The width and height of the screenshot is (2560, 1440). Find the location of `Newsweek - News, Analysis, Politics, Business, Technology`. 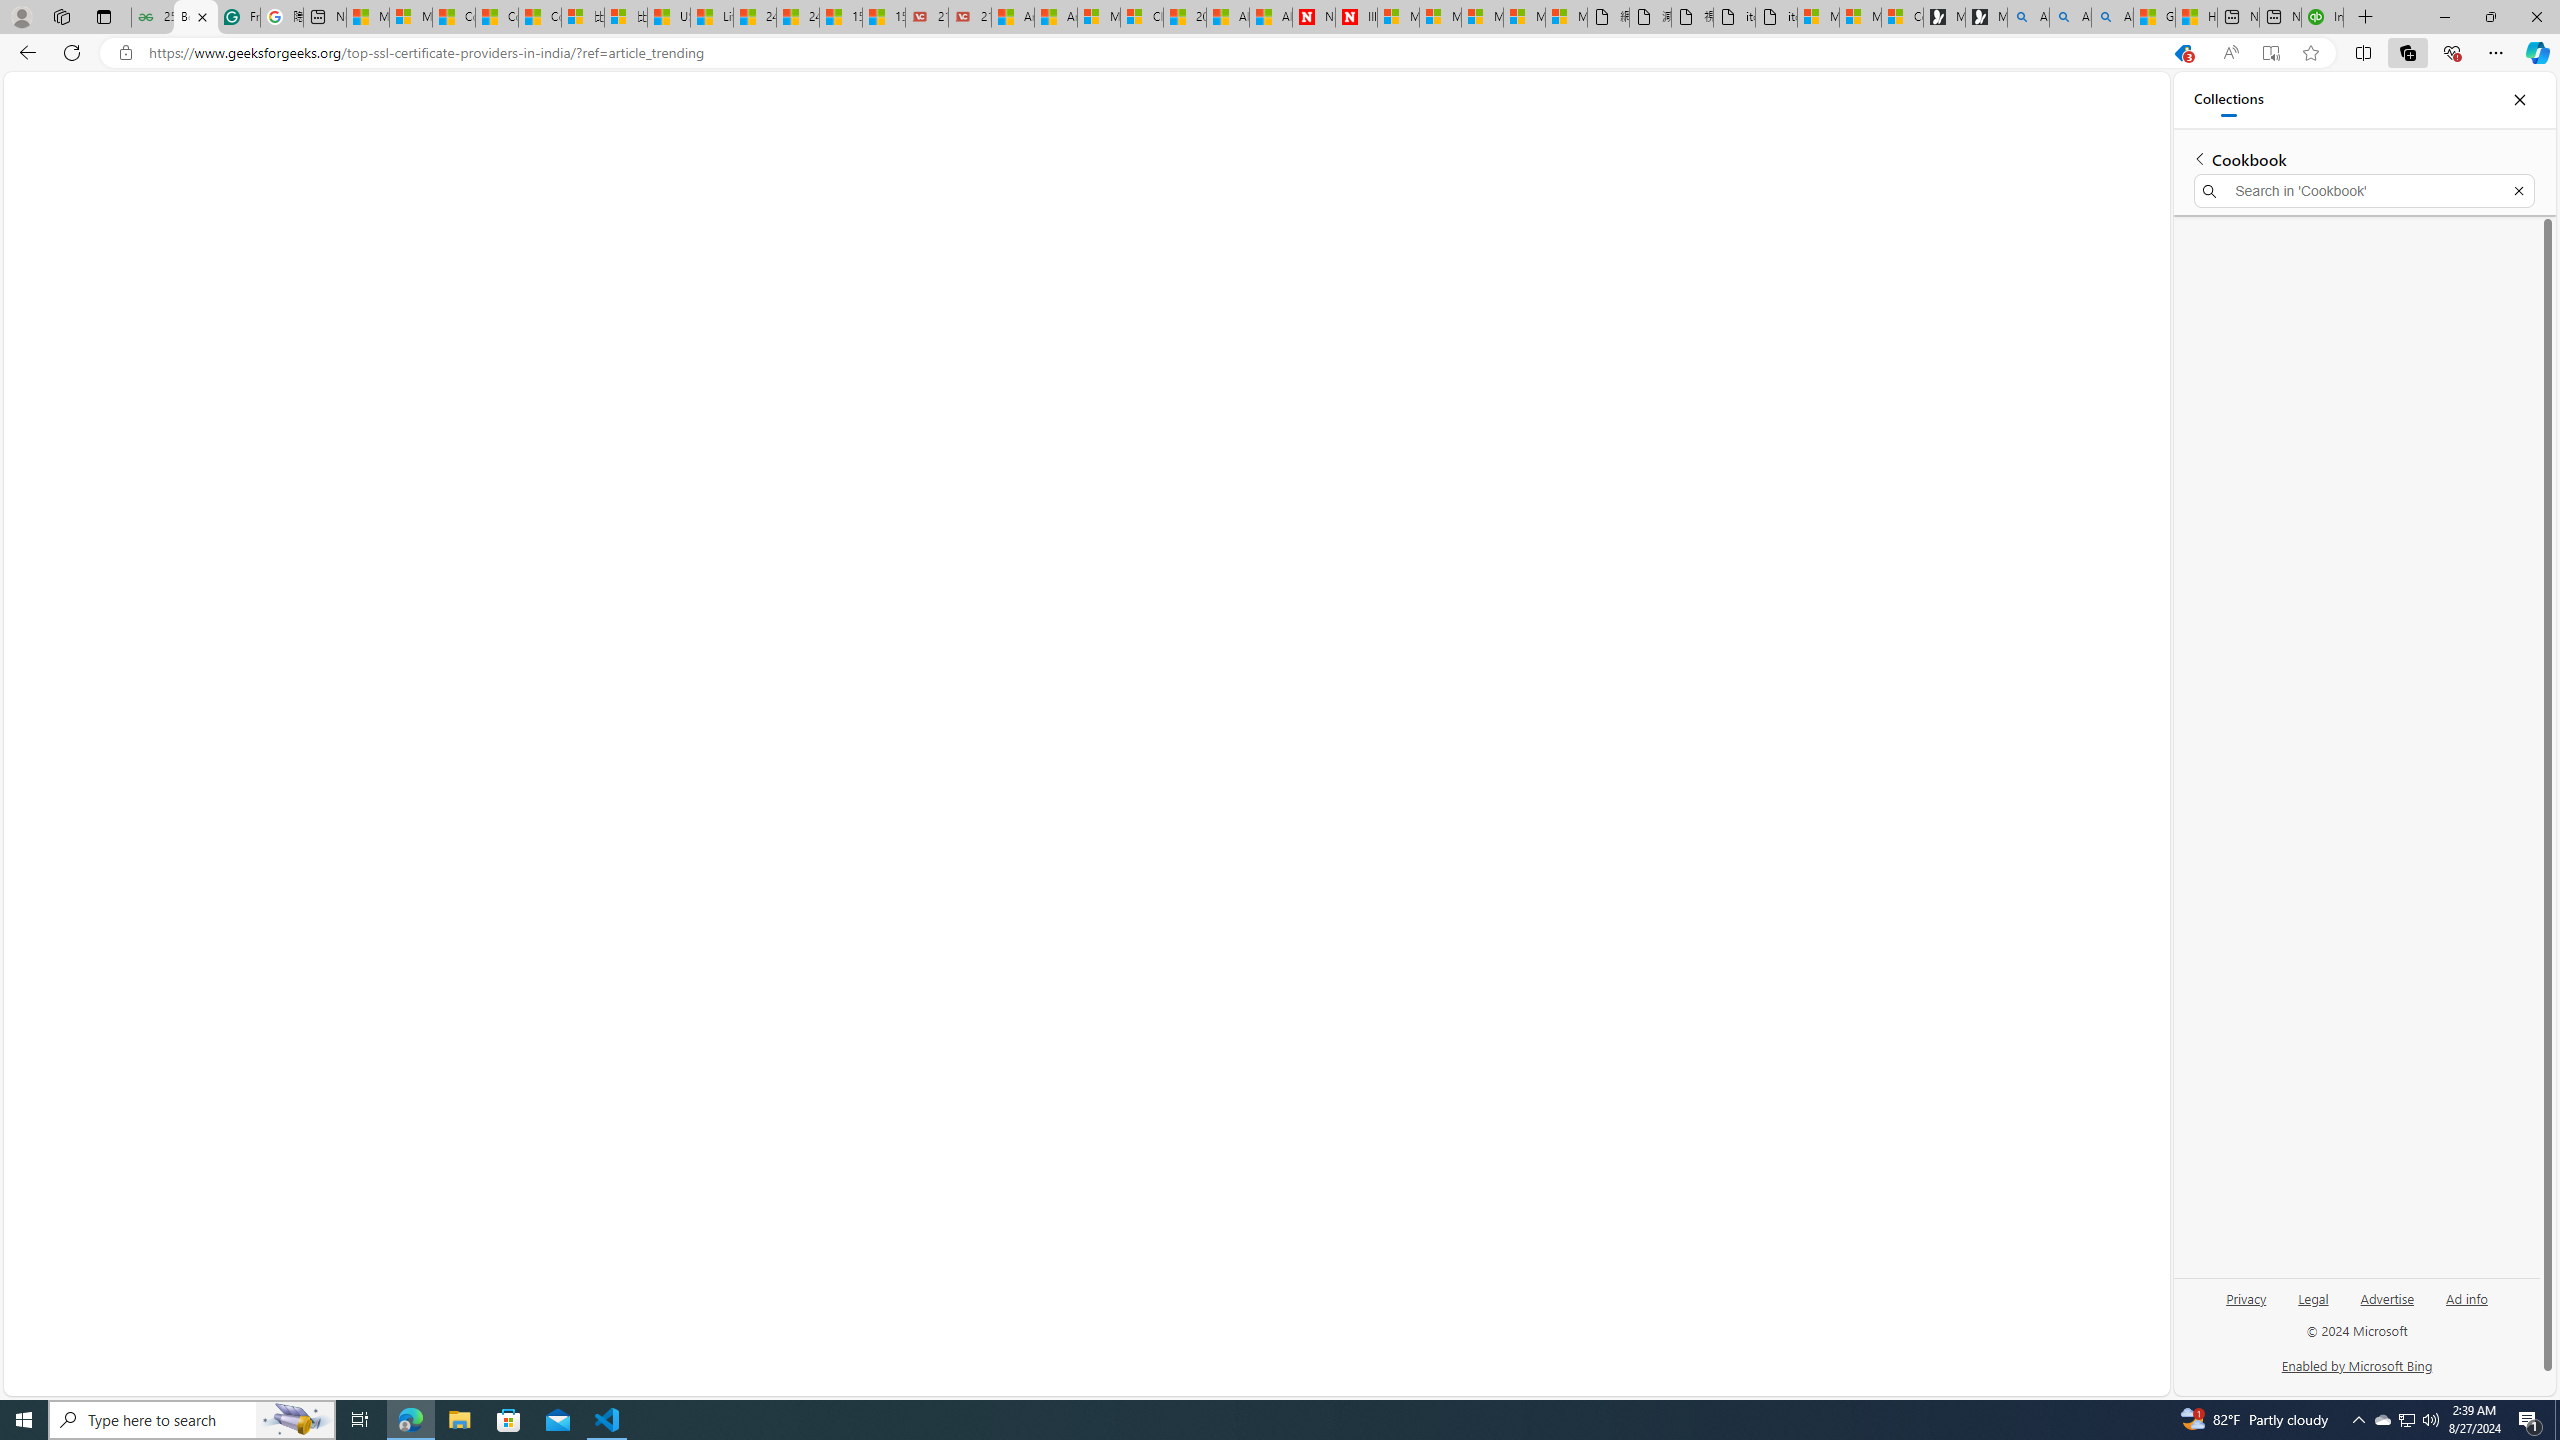

Newsweek - News, Analysis, Politics, Business, Technology is located at coordinates (1314, 17).